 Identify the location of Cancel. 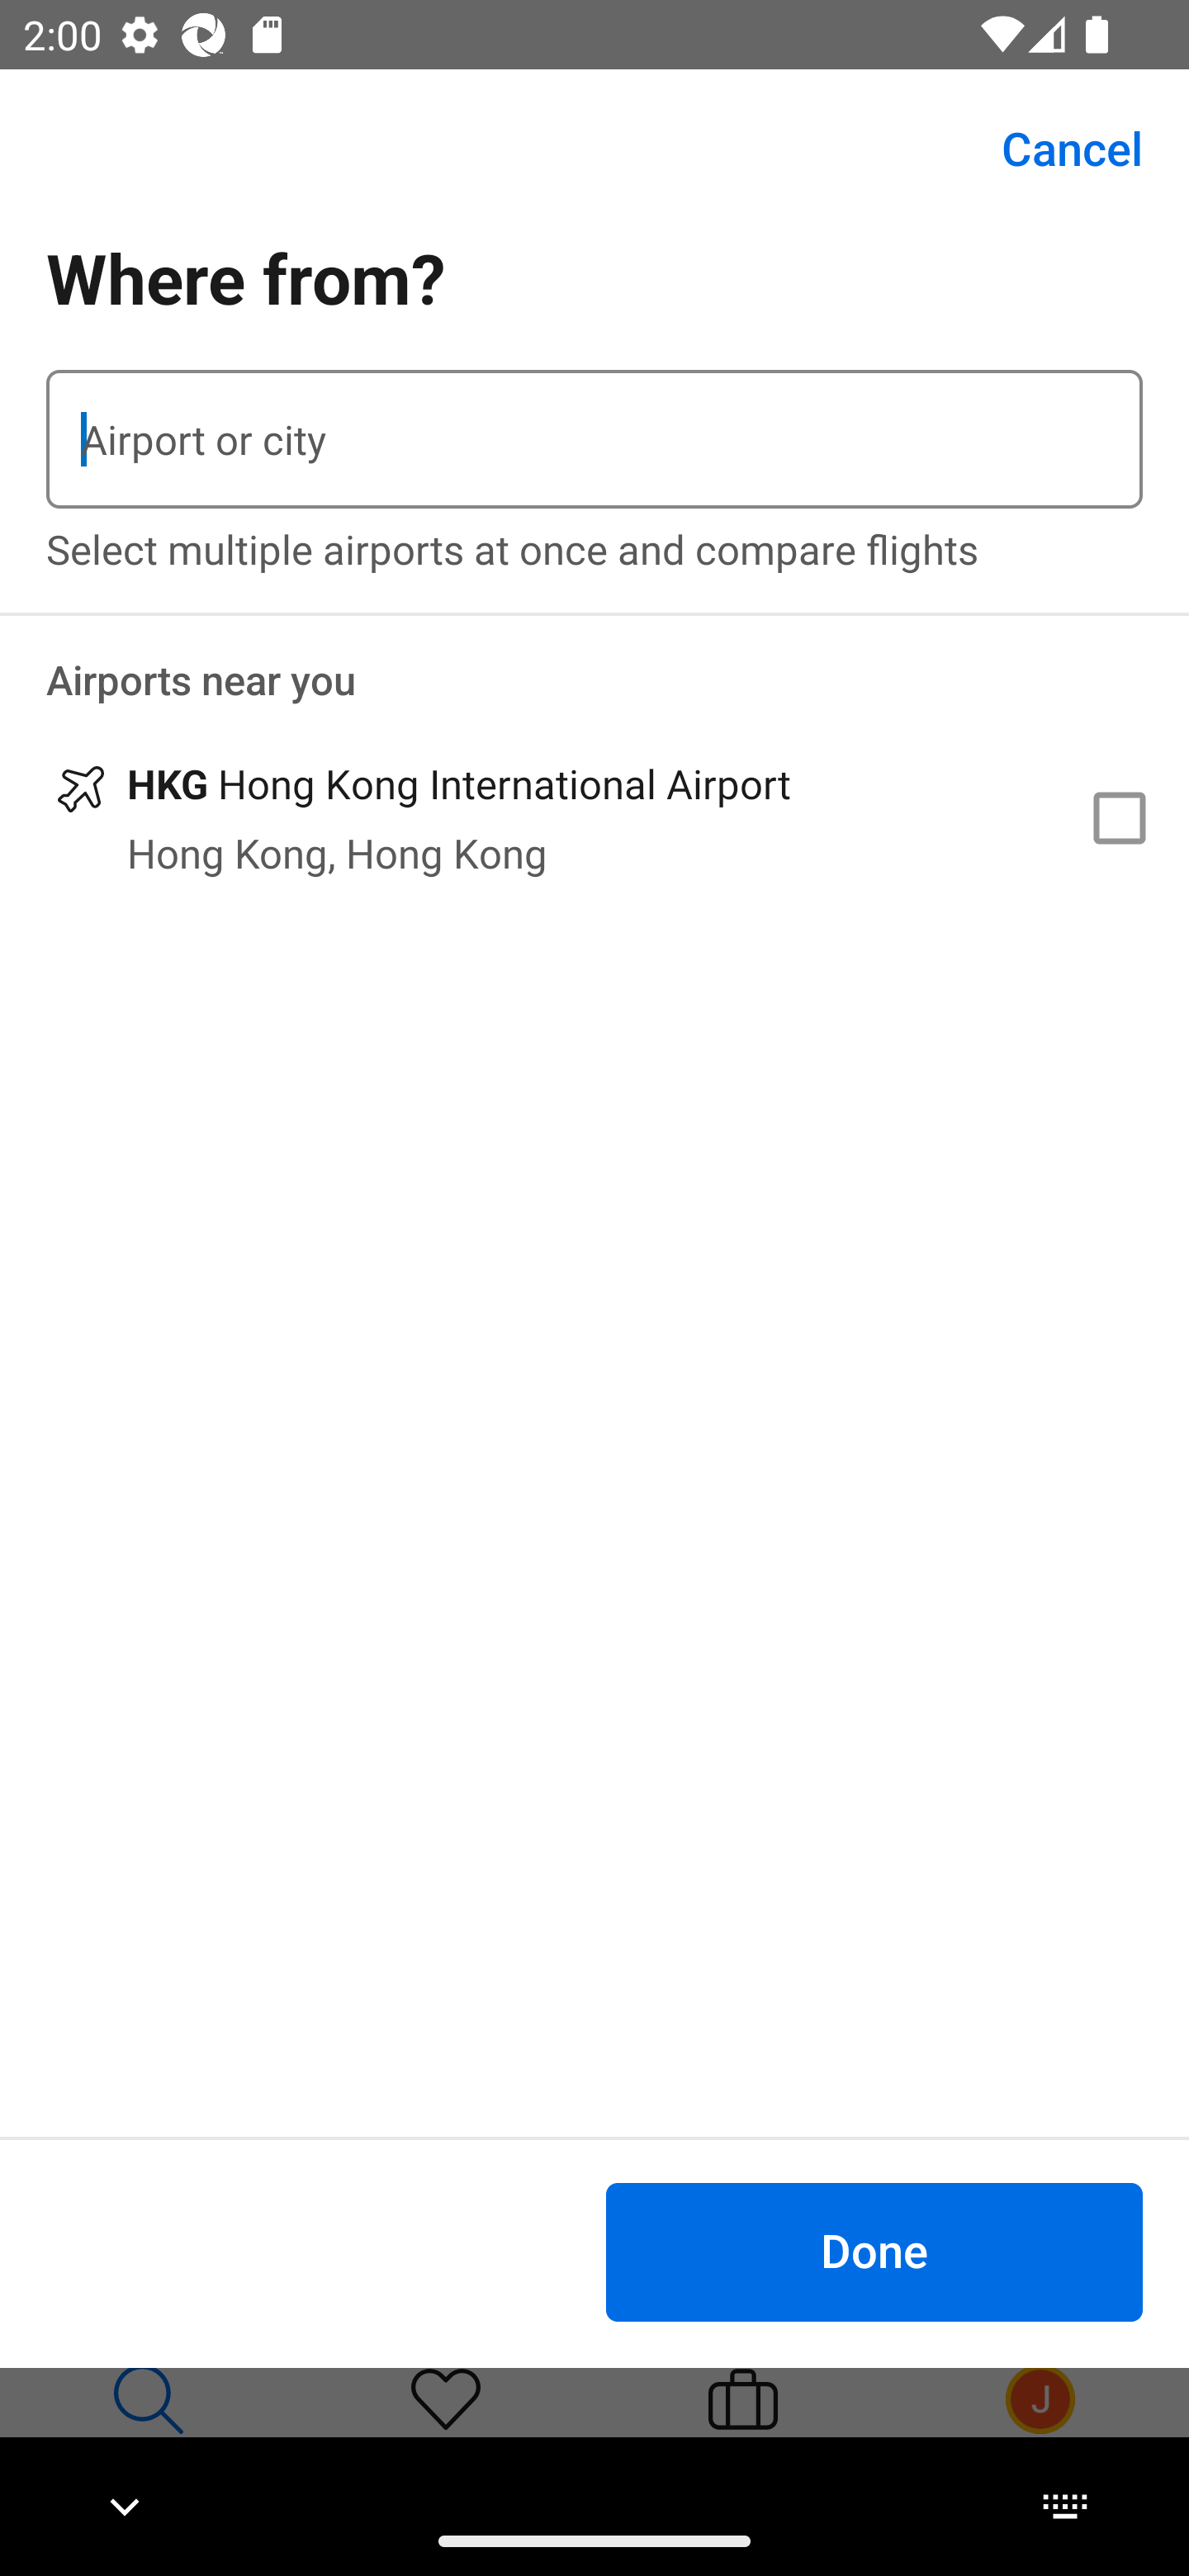
(1054, 149).